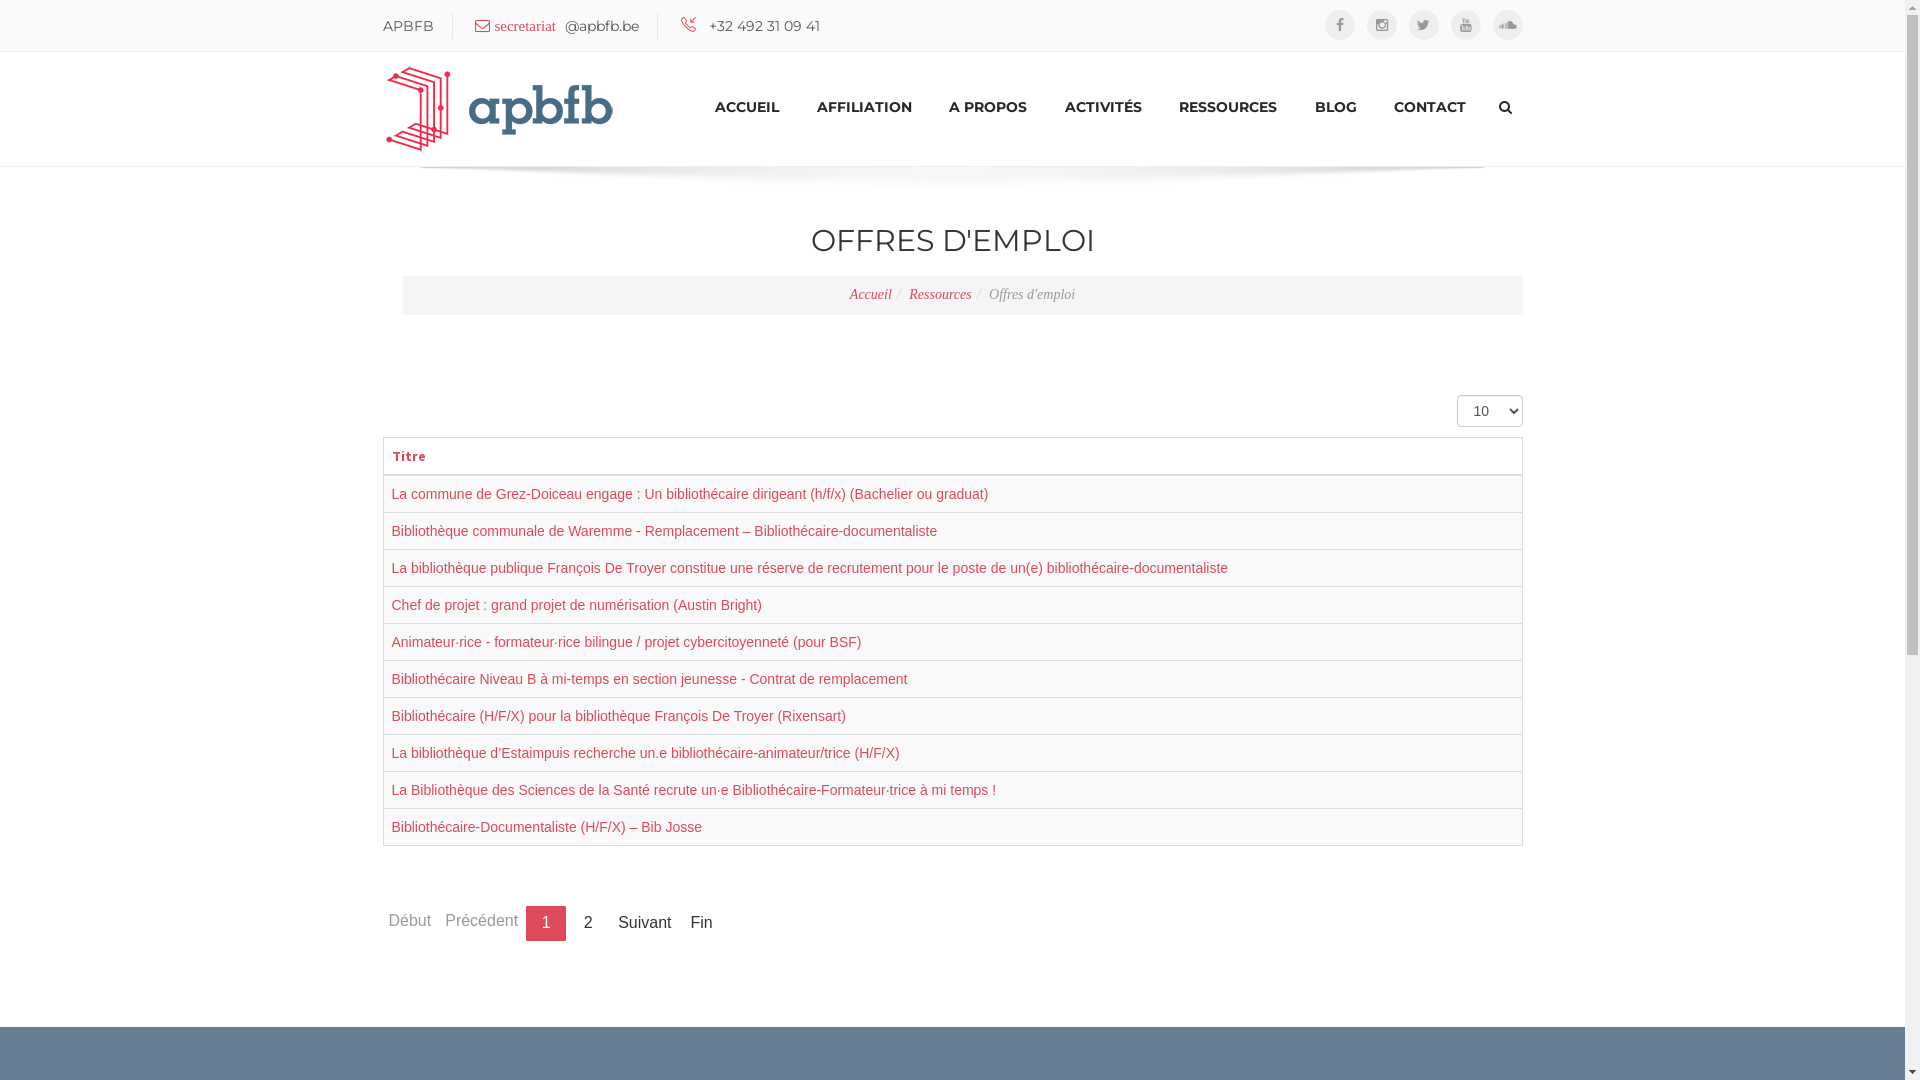  Describe the element at coordinates (503, 109) in the screenshot. I see `APBFB` at that location.